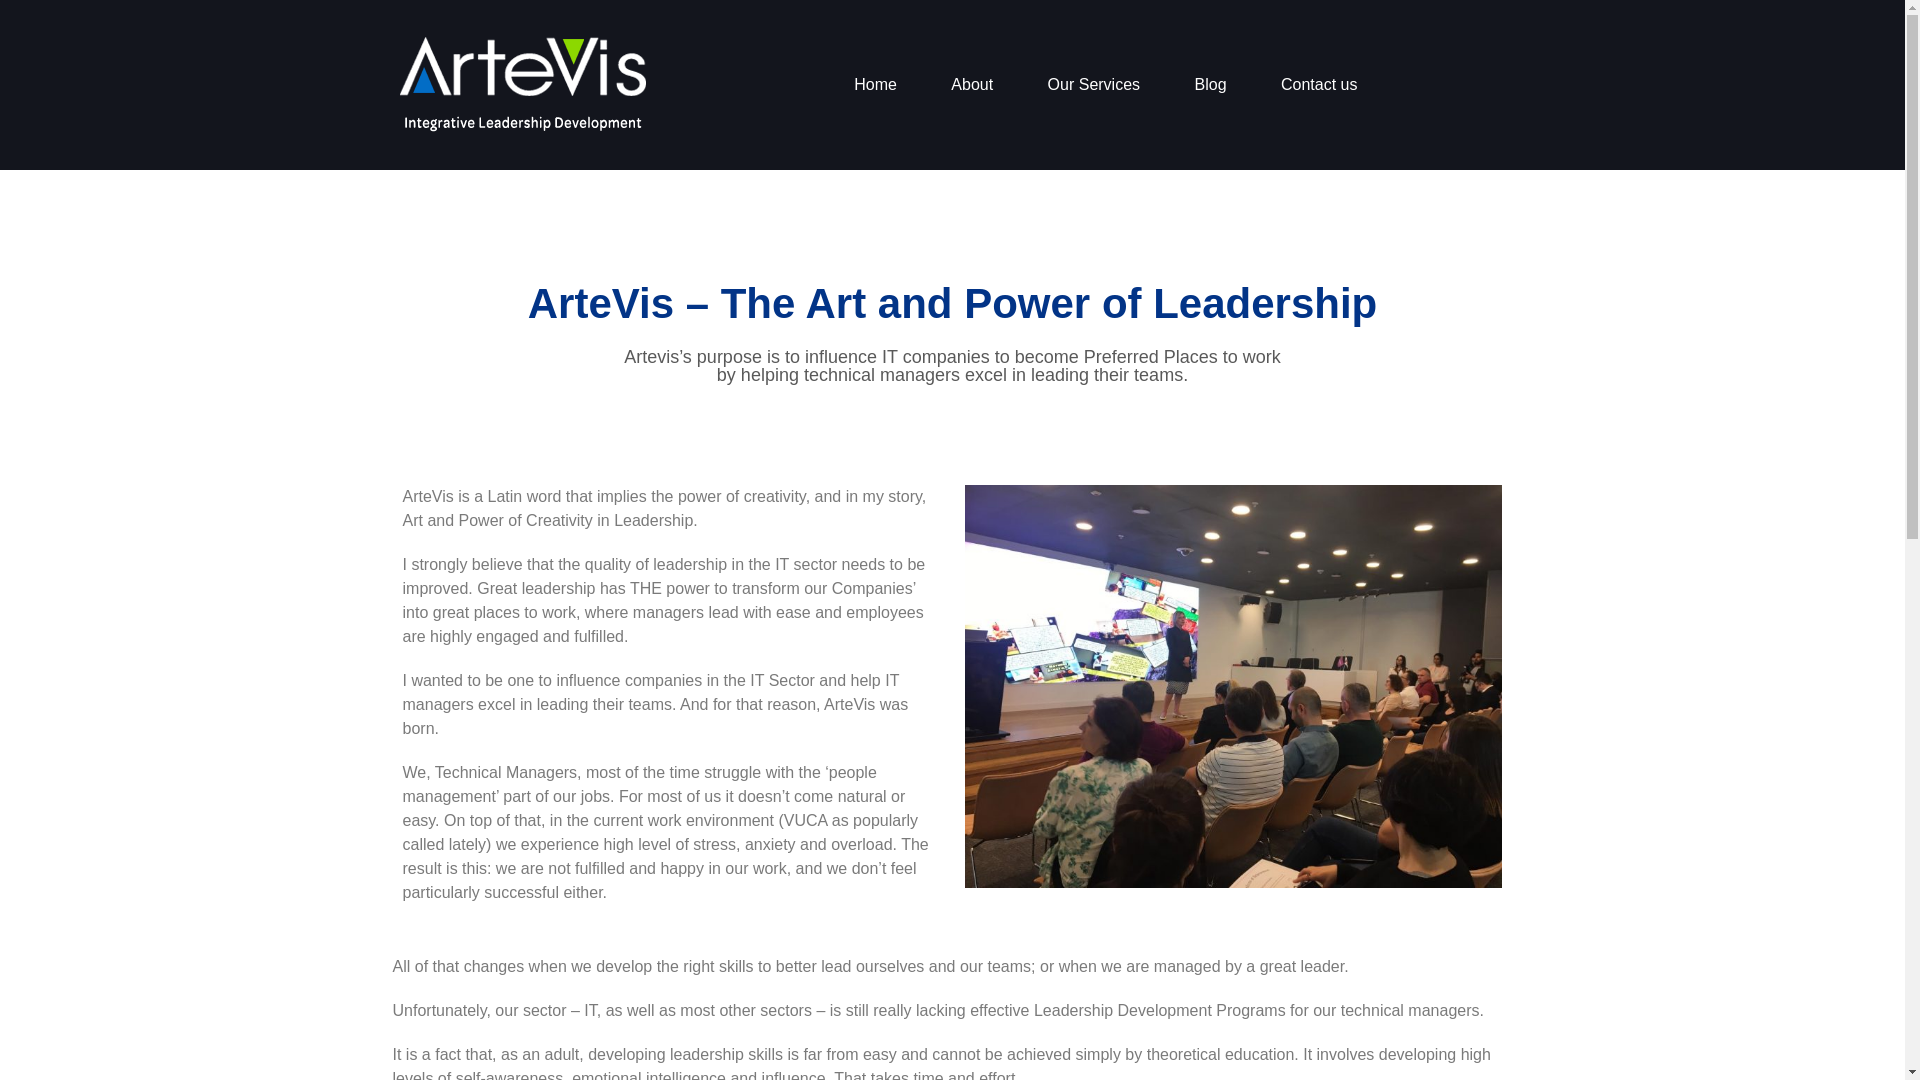 This screenshot has width=1920, height=1080. Describe the element at coordinates (1318, 85) in the screenshot. I see `Contact us` at that location.